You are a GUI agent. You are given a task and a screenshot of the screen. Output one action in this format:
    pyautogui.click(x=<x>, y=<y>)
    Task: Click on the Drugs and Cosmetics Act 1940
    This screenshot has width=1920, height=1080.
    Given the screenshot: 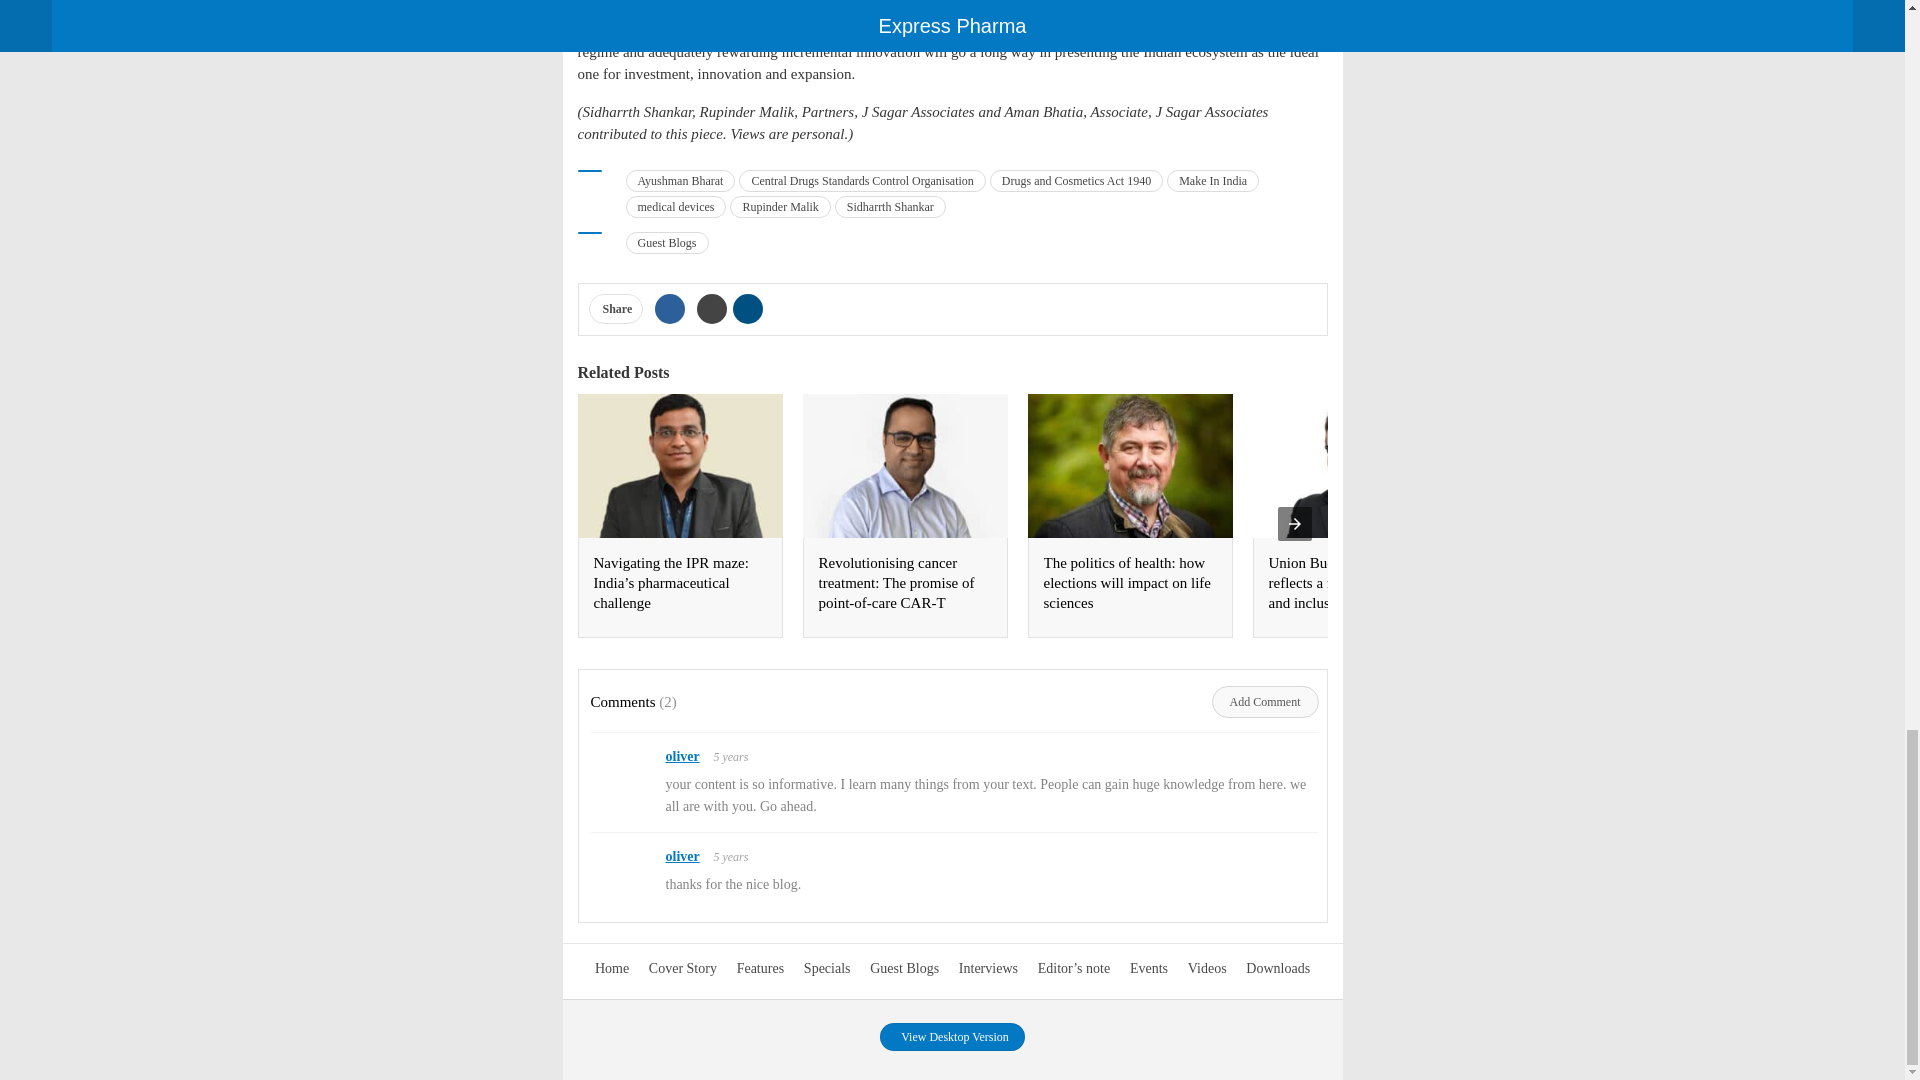 What is the action you would take?
    pyautogui.click(x=1076, y=180)
    